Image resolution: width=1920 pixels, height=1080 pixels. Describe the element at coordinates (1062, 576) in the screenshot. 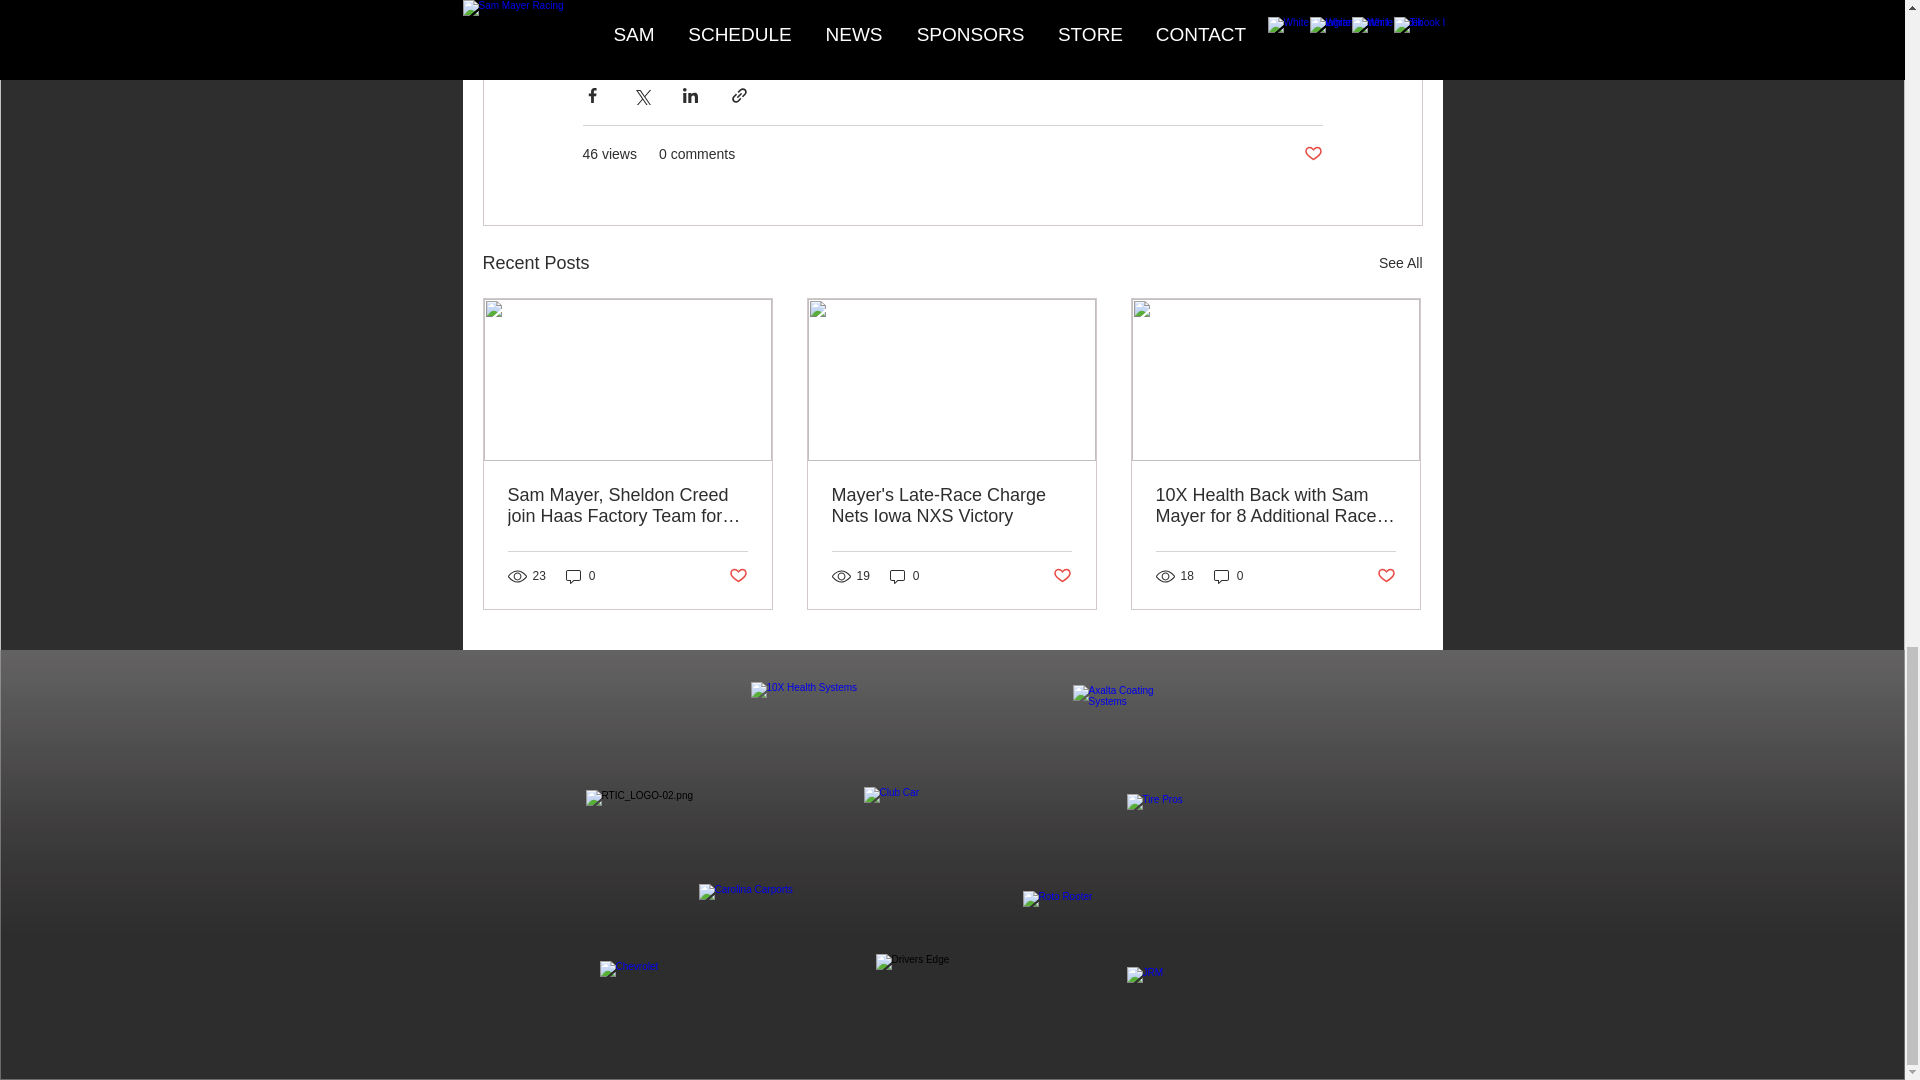

I see `Post not marked as liked` at that location.